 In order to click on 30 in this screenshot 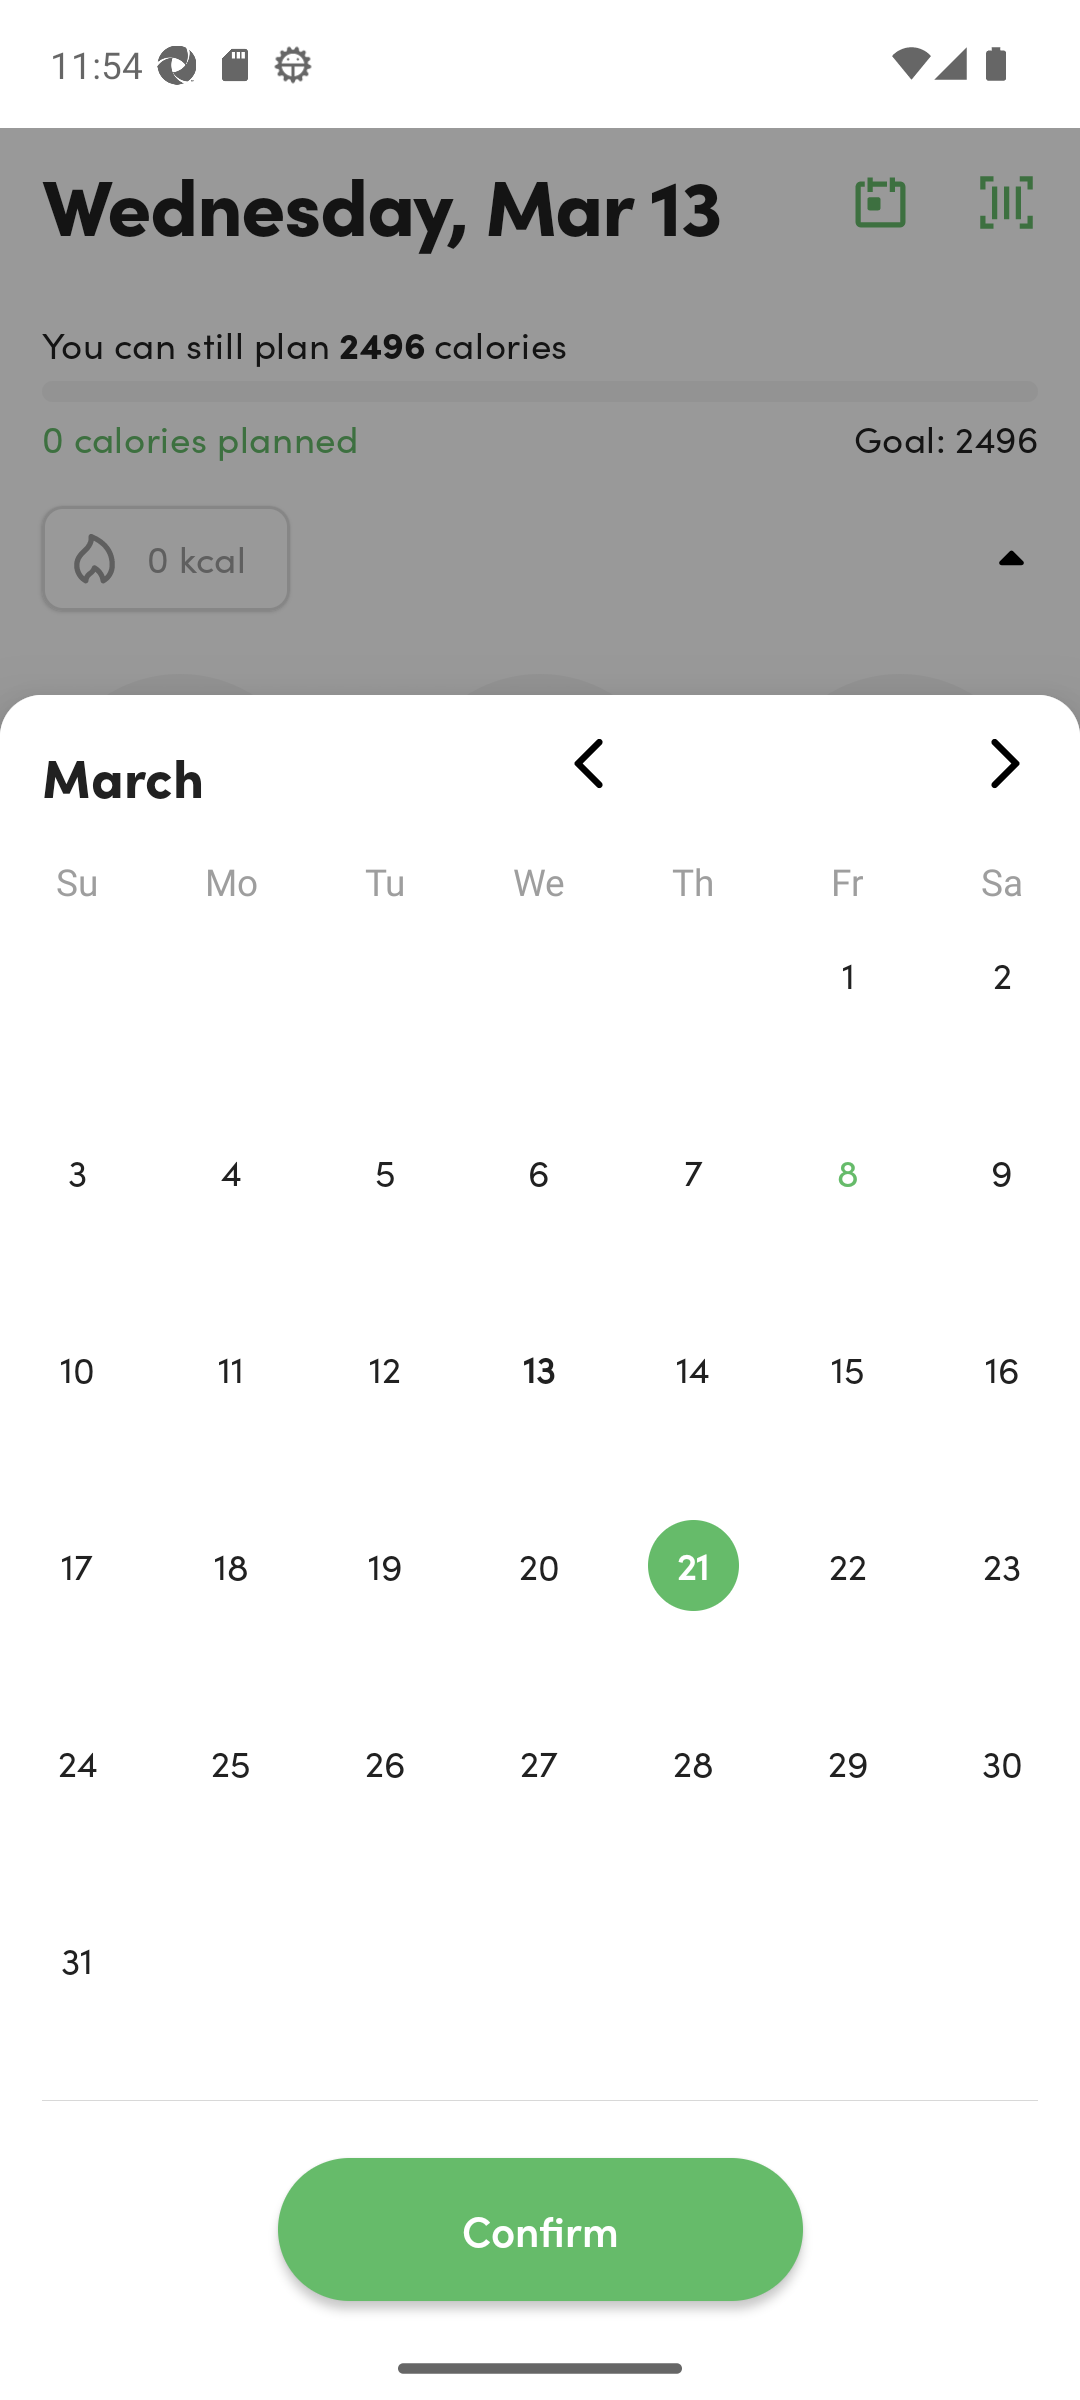, I will do `click(1002, 1804)`.